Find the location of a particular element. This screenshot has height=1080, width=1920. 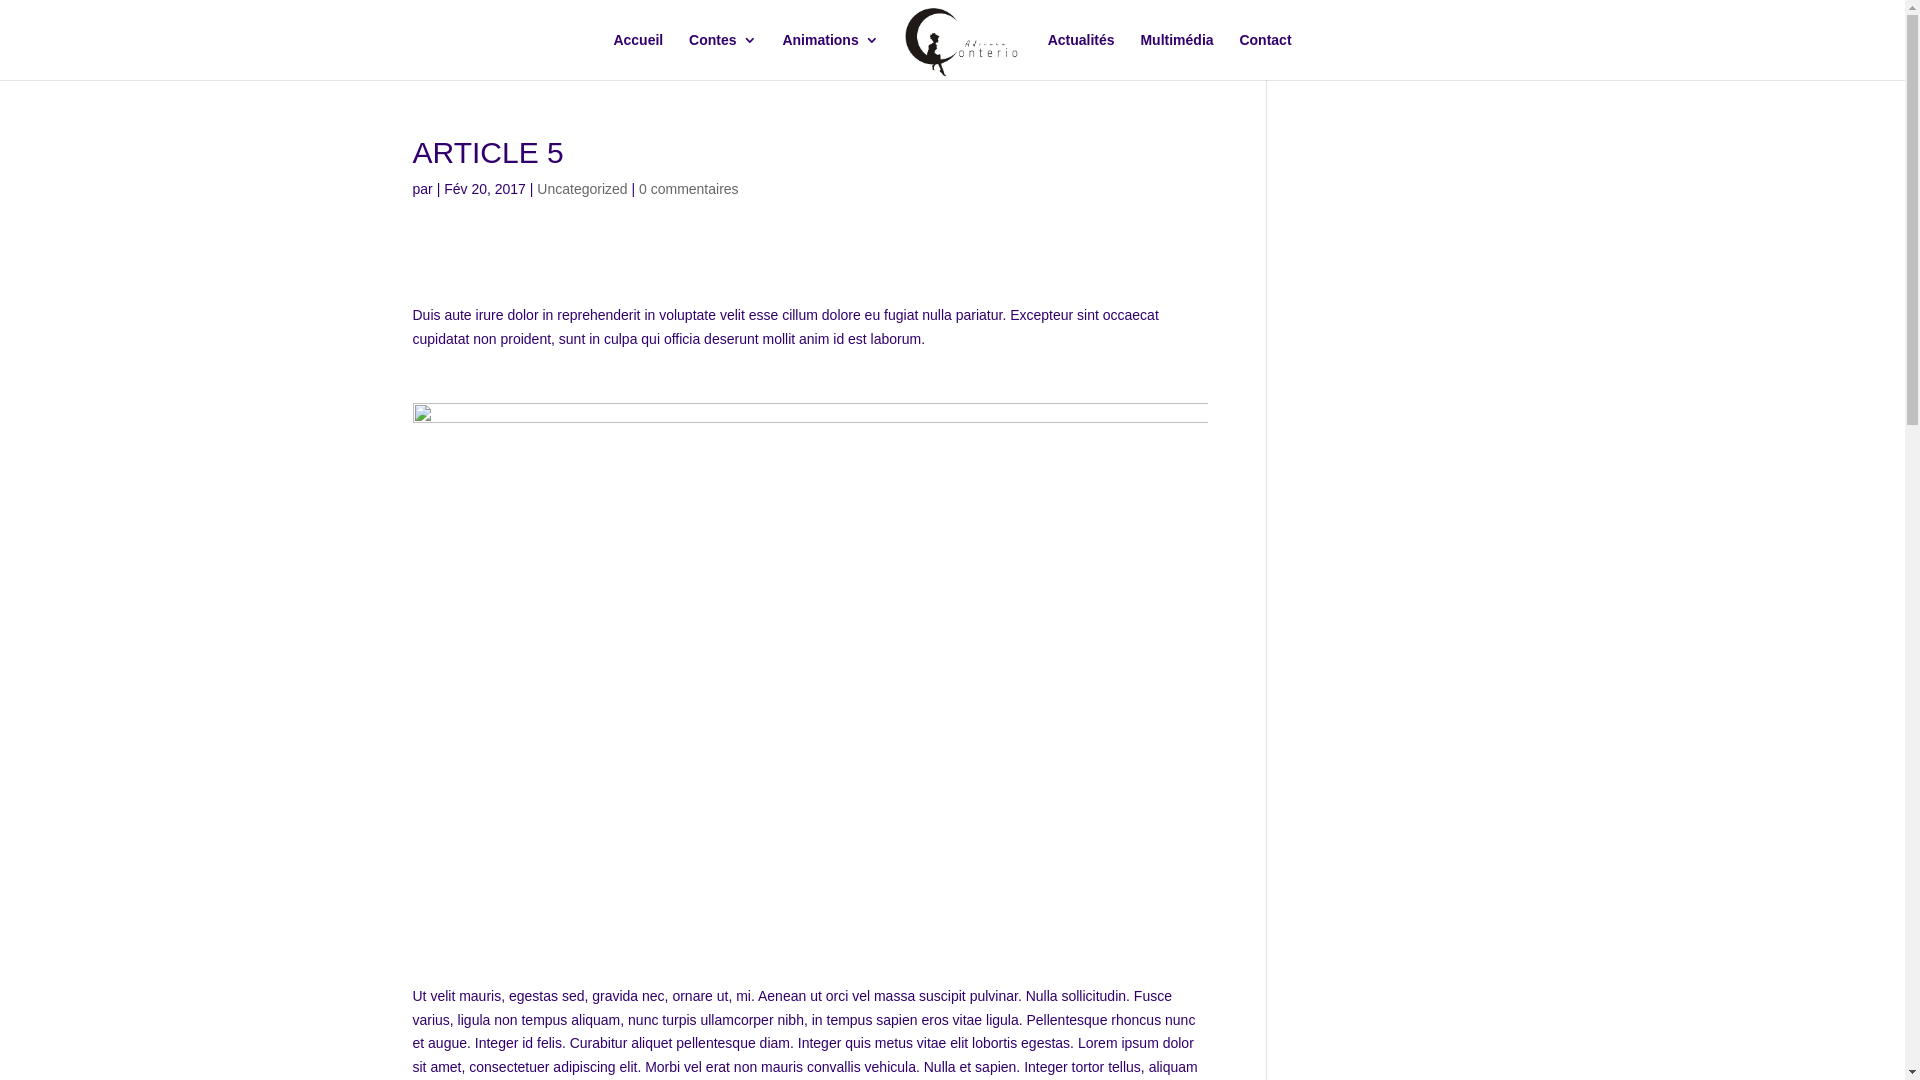

Accueil is located at coordinates (638, 56).